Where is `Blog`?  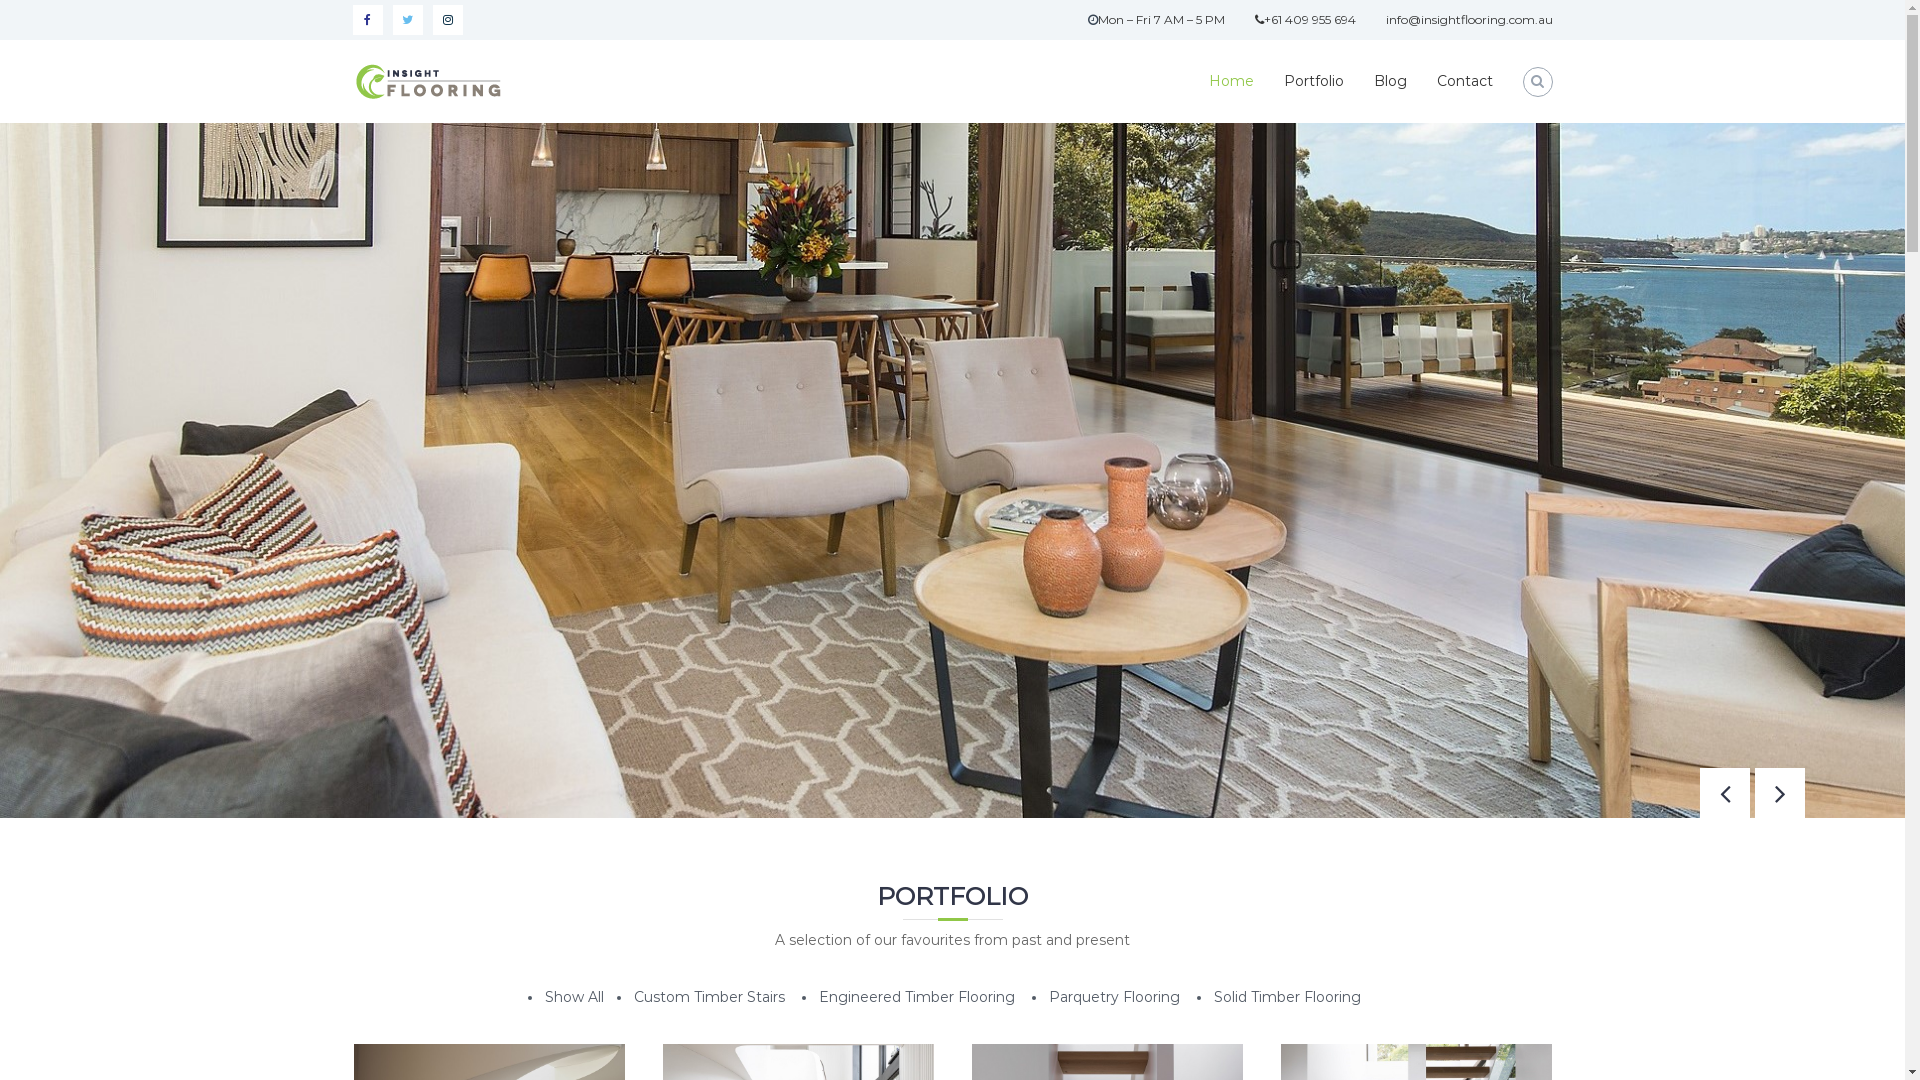
Blog is located at coordinates (1390, 81).